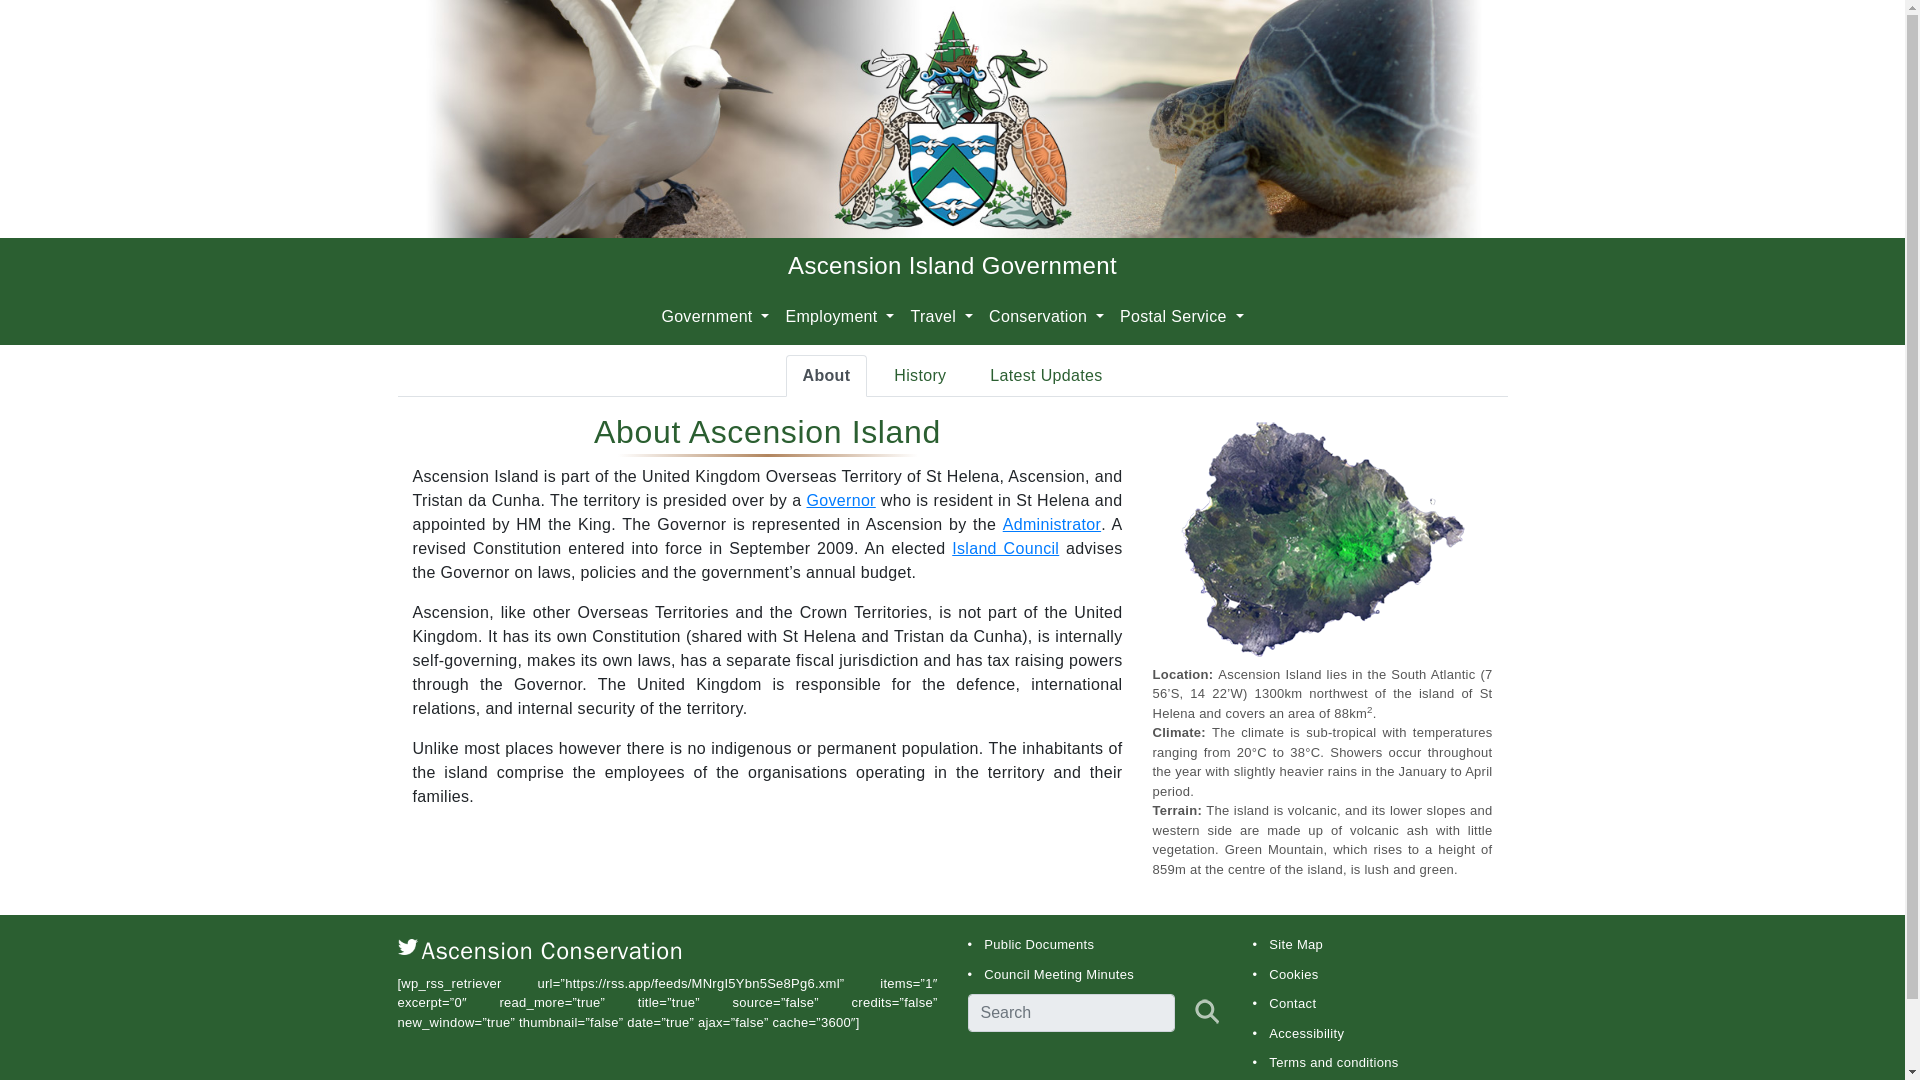  What do you see at coordinates (1006, 548) in the screenshot?
I see `Island Council` at bounding box center [1006, 548].